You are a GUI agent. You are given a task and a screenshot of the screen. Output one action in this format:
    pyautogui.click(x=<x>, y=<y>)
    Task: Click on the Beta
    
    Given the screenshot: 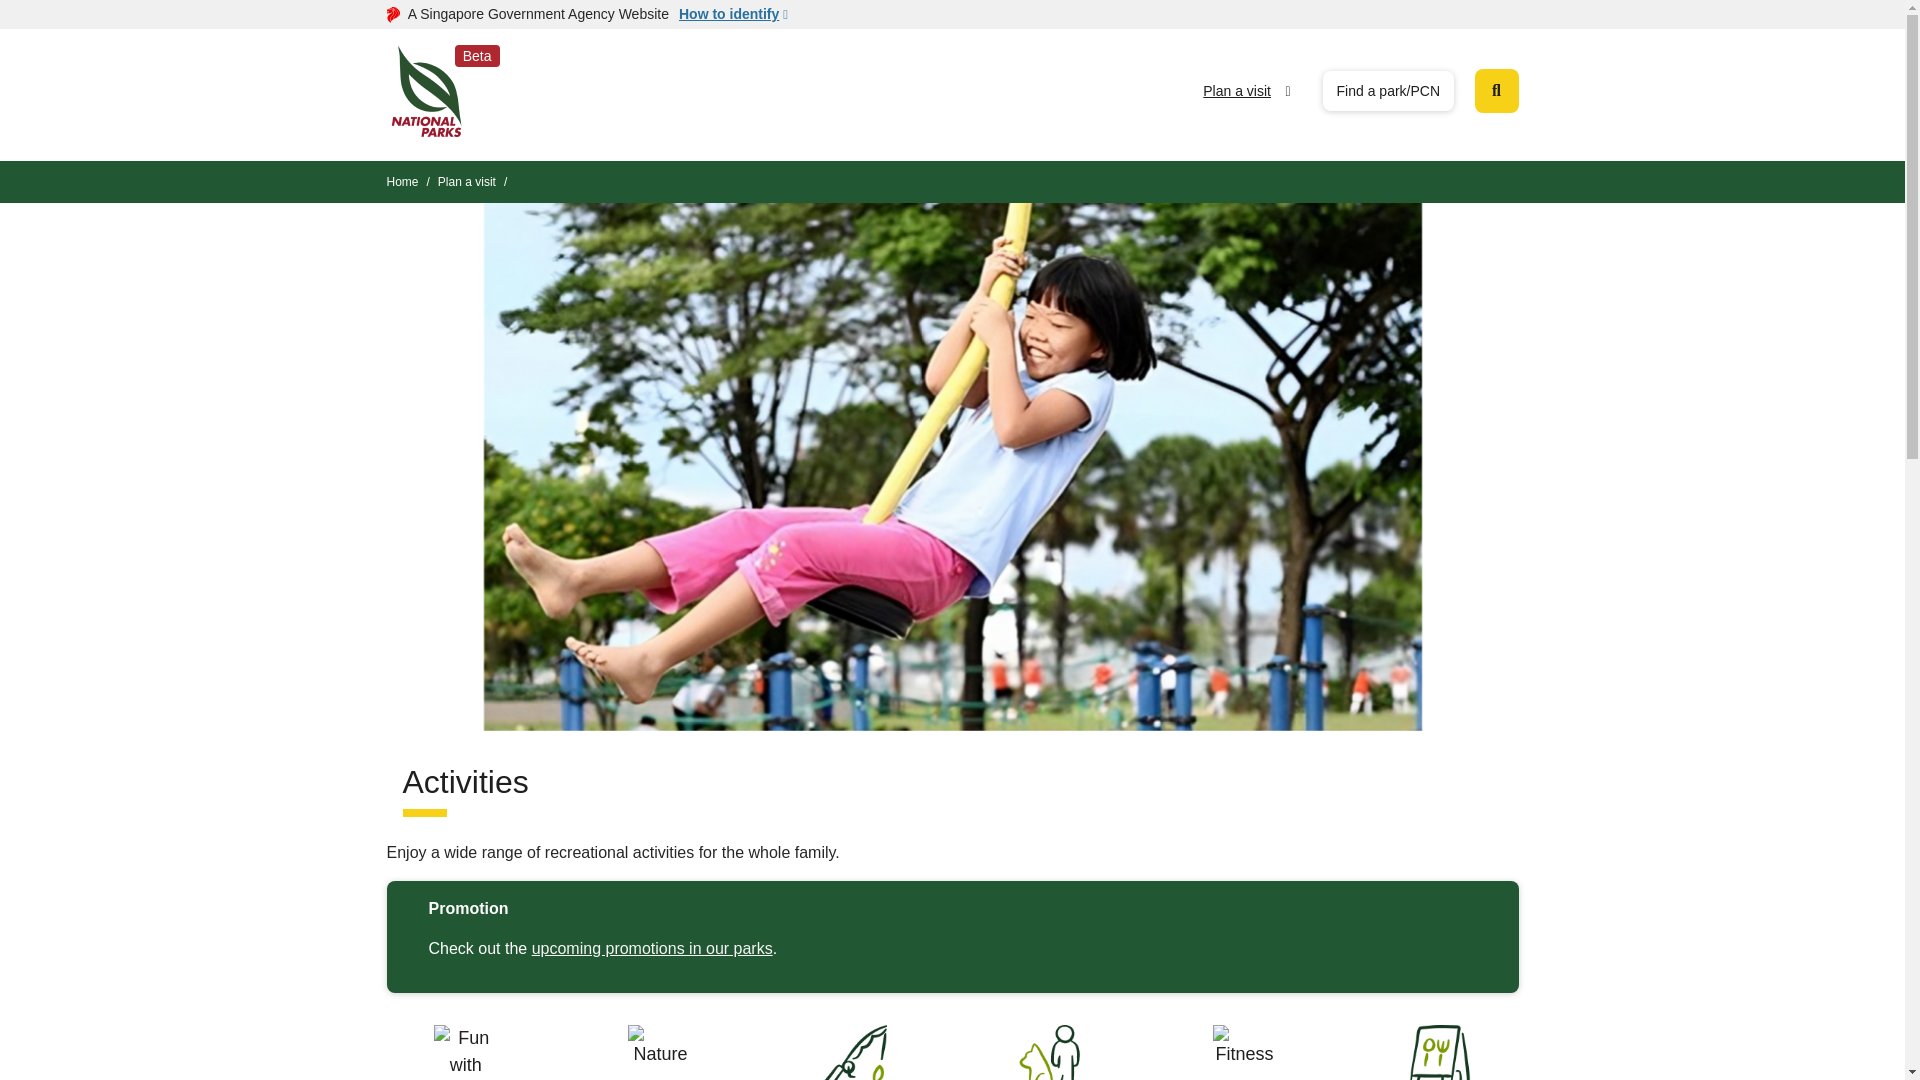 What is the action you would take?
    pyautogui.click(x=426, y=90)
    